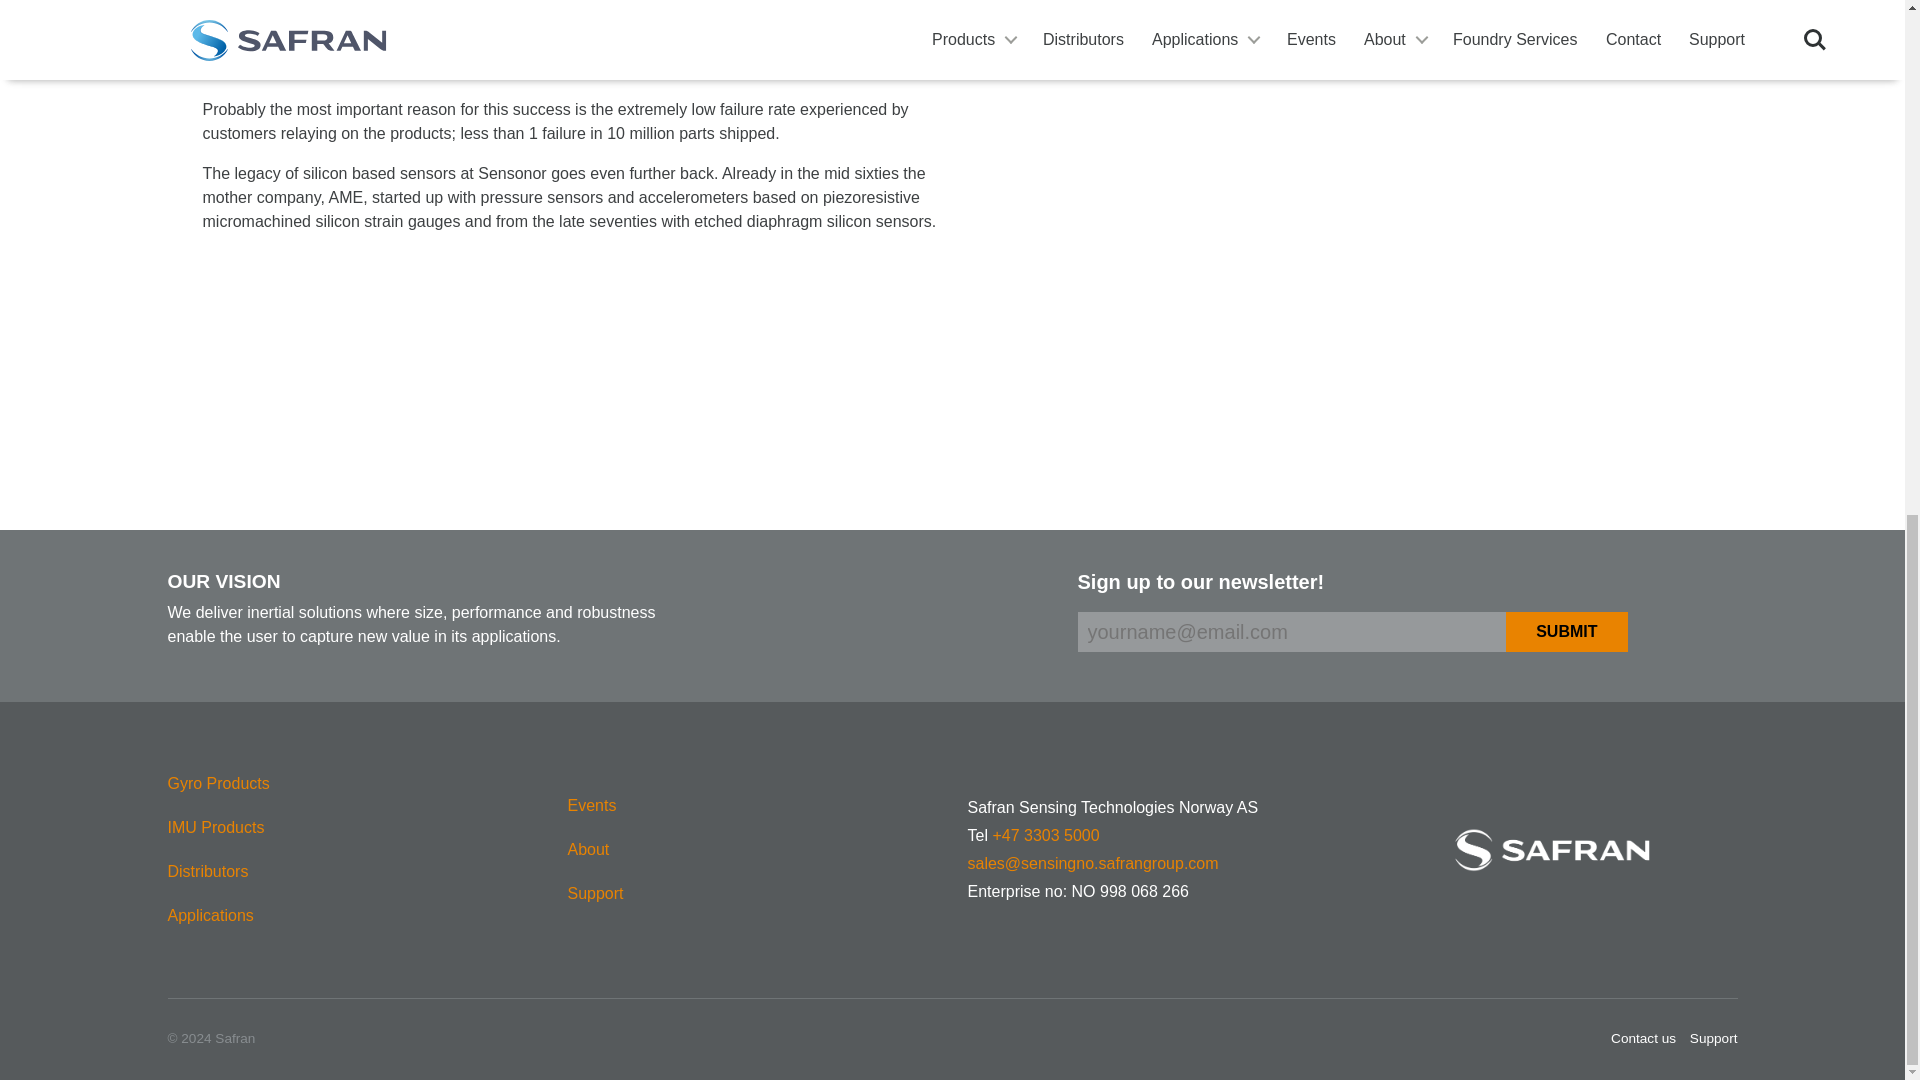 The image size is (1920, 1080). What do you see at coordinates (596, 893) in the screenshot?
I see `Support` at bounding box center [596, 893].